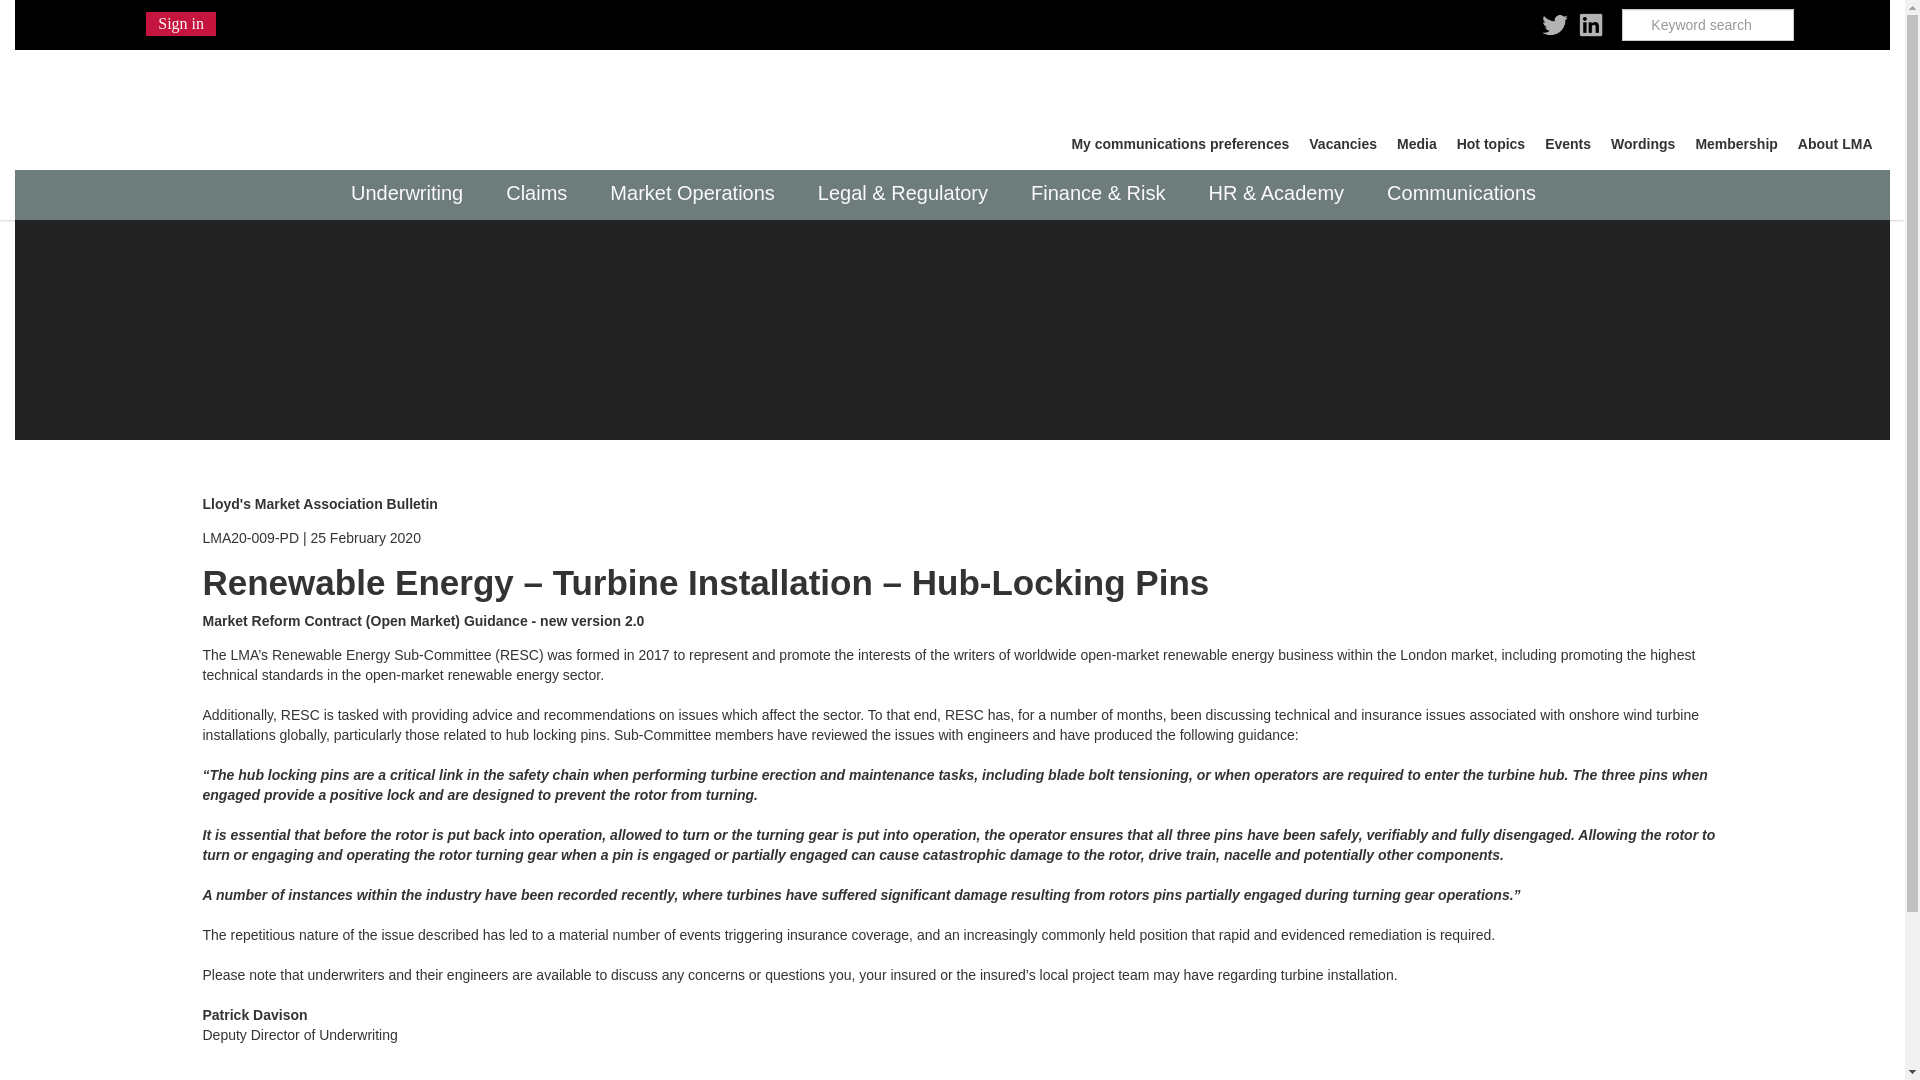  Describe the element at coordinates (1568, 144) in the screenshot. I see `Events` at that location.